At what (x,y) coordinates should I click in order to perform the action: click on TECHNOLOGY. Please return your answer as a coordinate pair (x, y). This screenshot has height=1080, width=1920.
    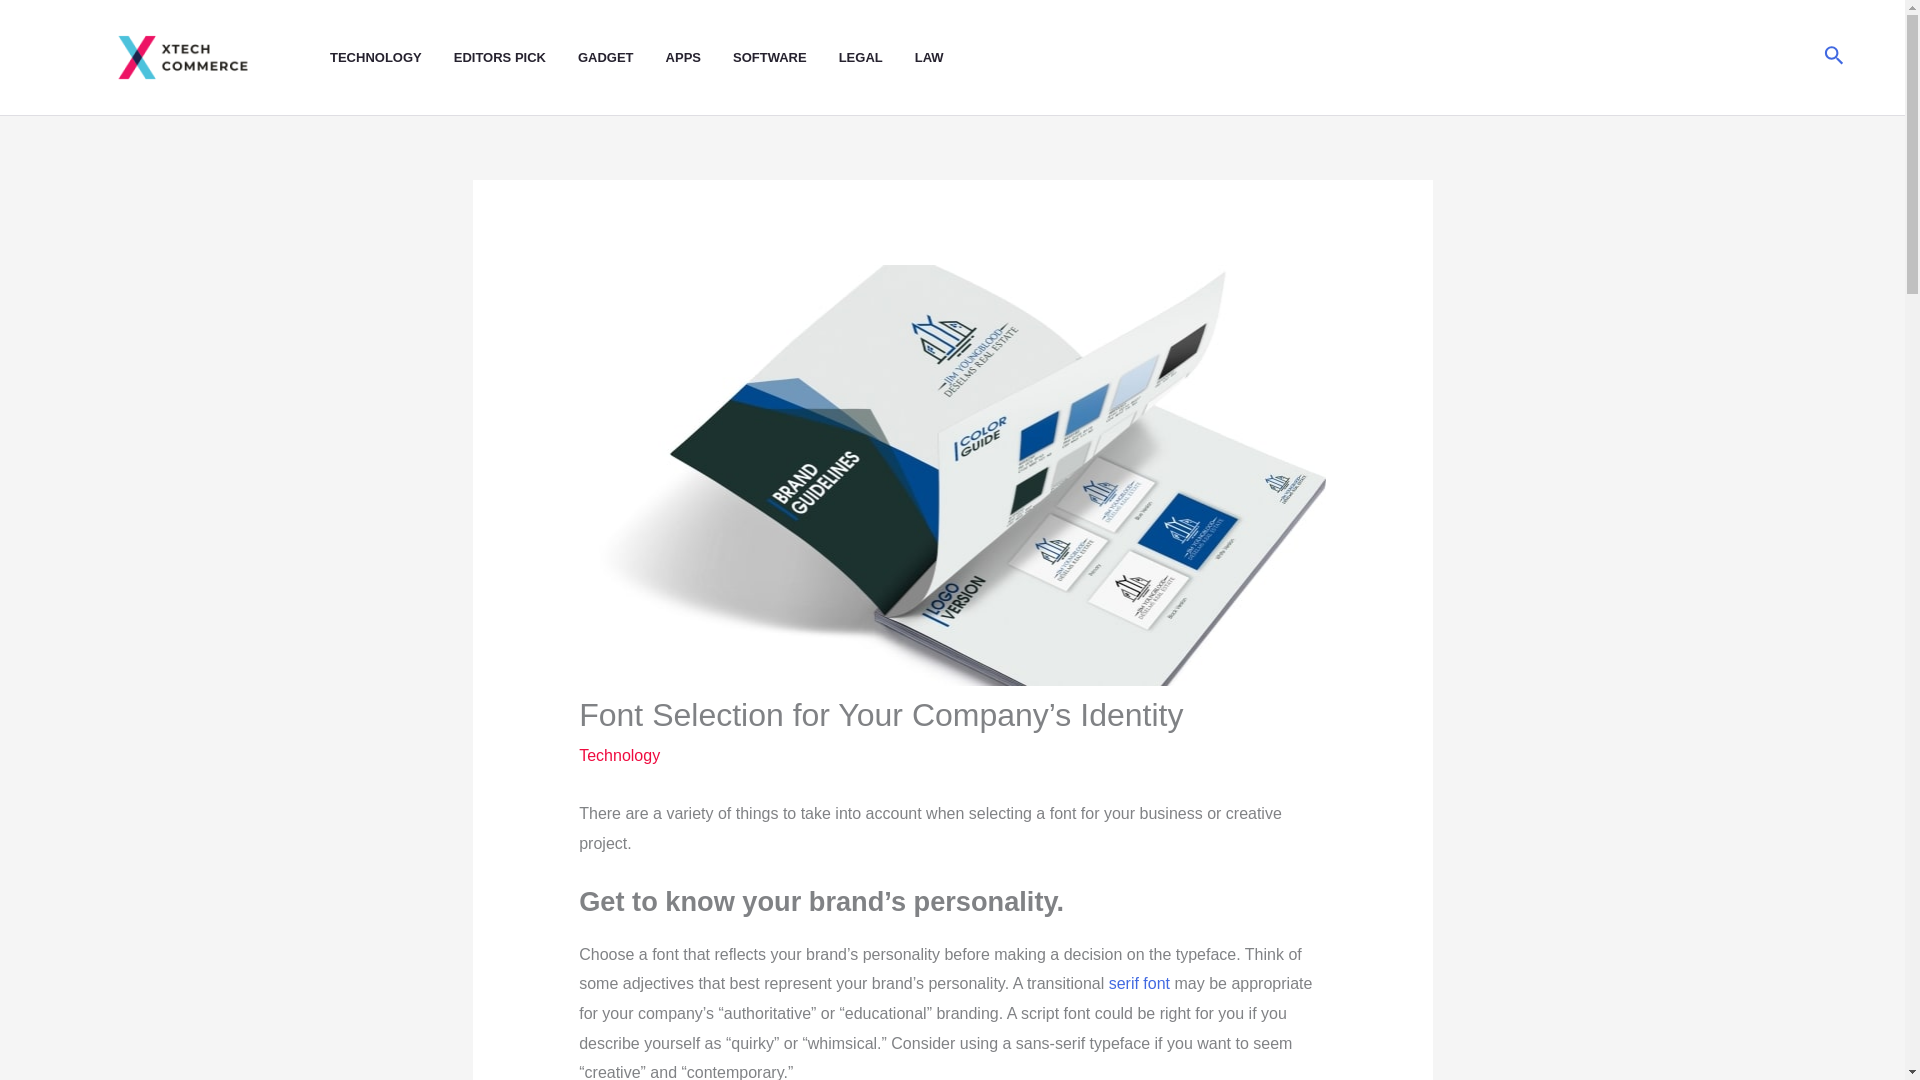
    Looking at the image, I should click on (392, 58).